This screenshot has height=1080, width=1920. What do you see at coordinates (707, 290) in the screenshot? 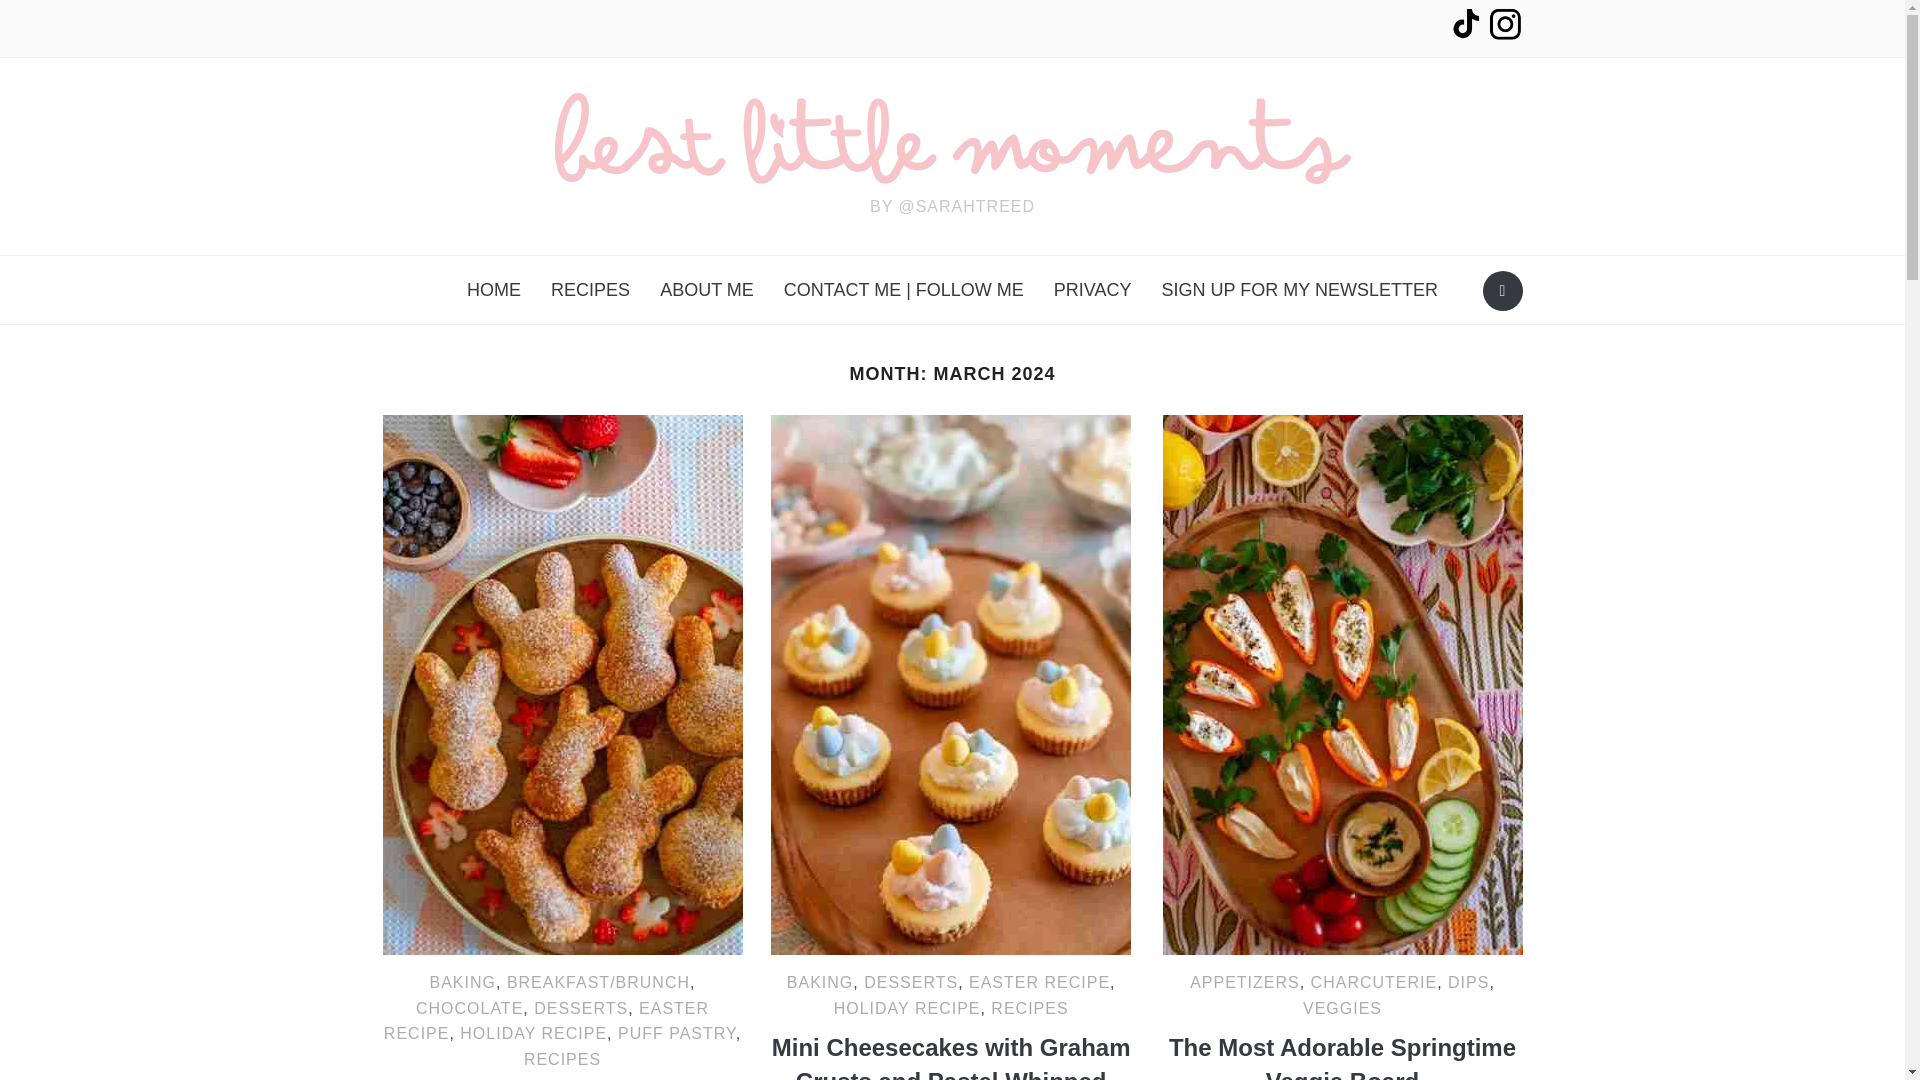
I see `ABOUT ME` at bounding box center [707, 290].